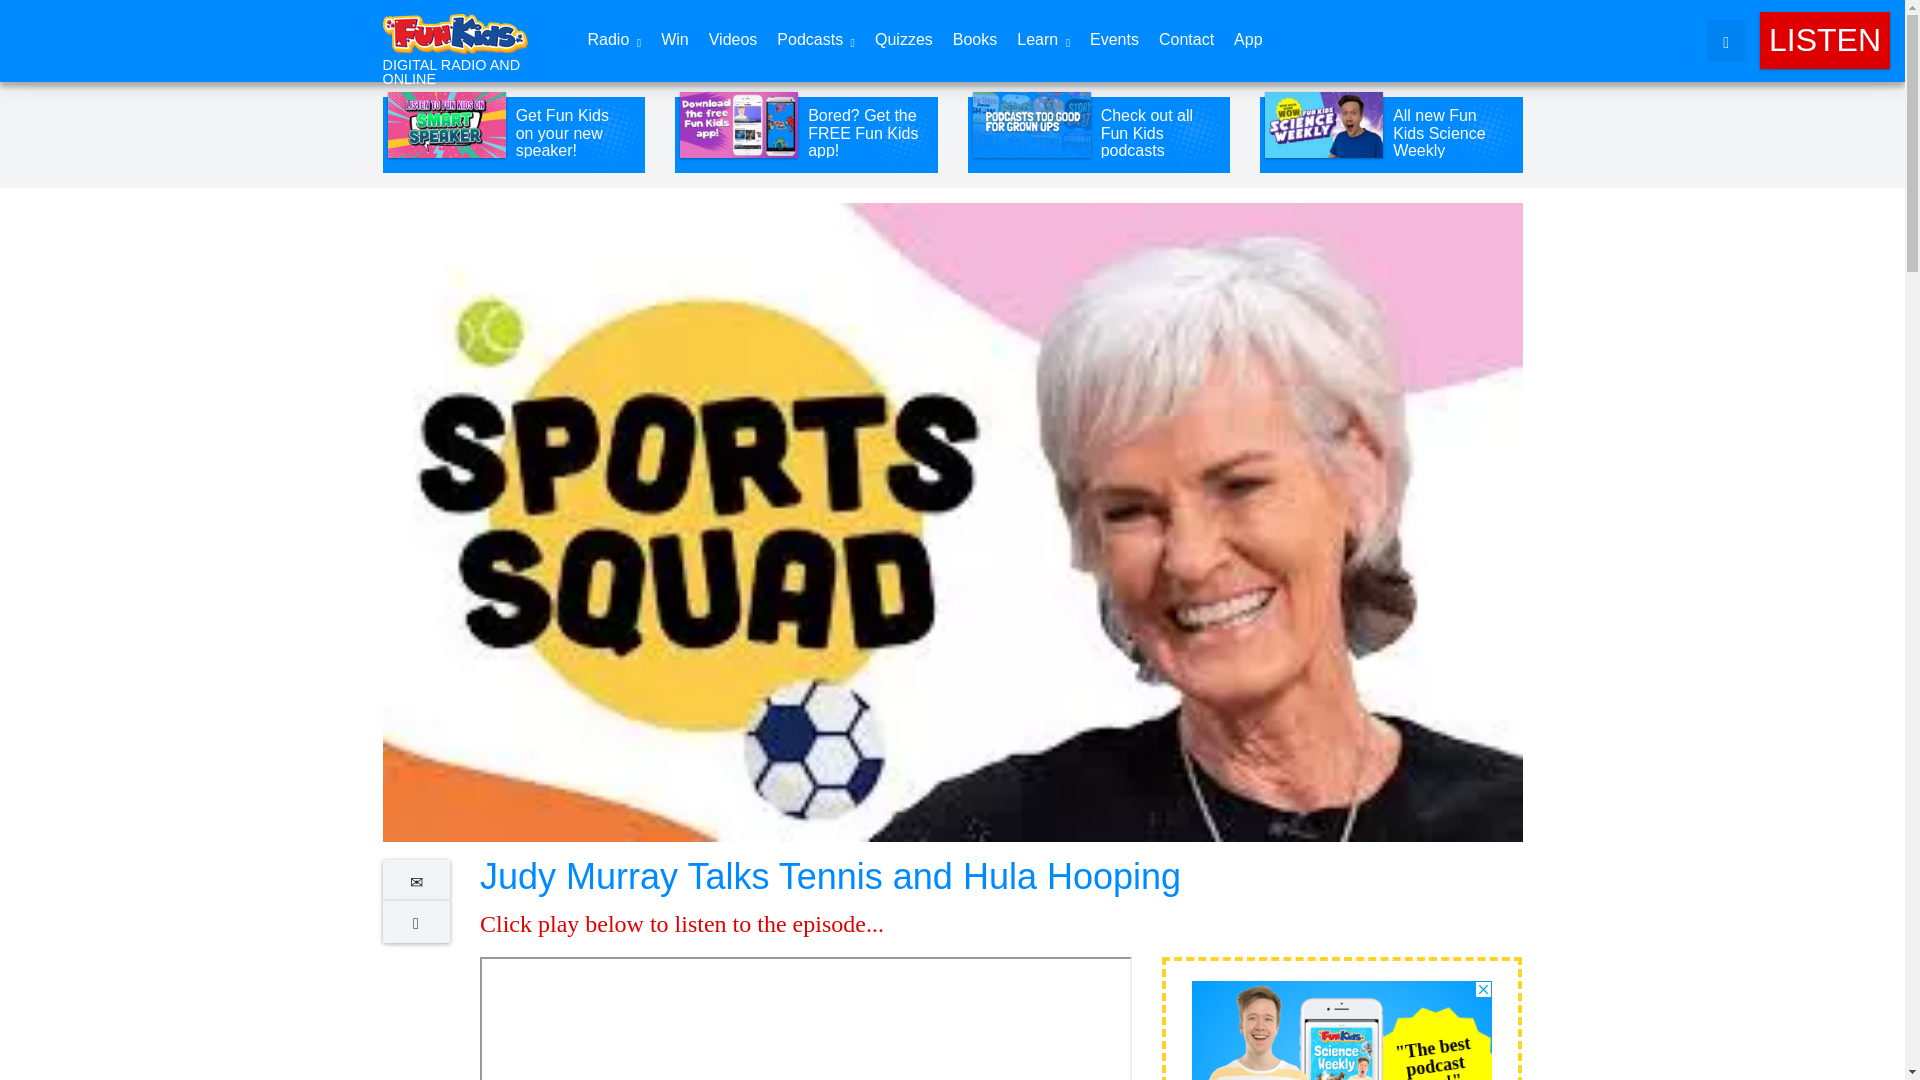 The height and width of the screenshot is (1080, 1920). Describe the element at coordinates (1726, 40) in the screenshot. I see `SEARCH` at that location.